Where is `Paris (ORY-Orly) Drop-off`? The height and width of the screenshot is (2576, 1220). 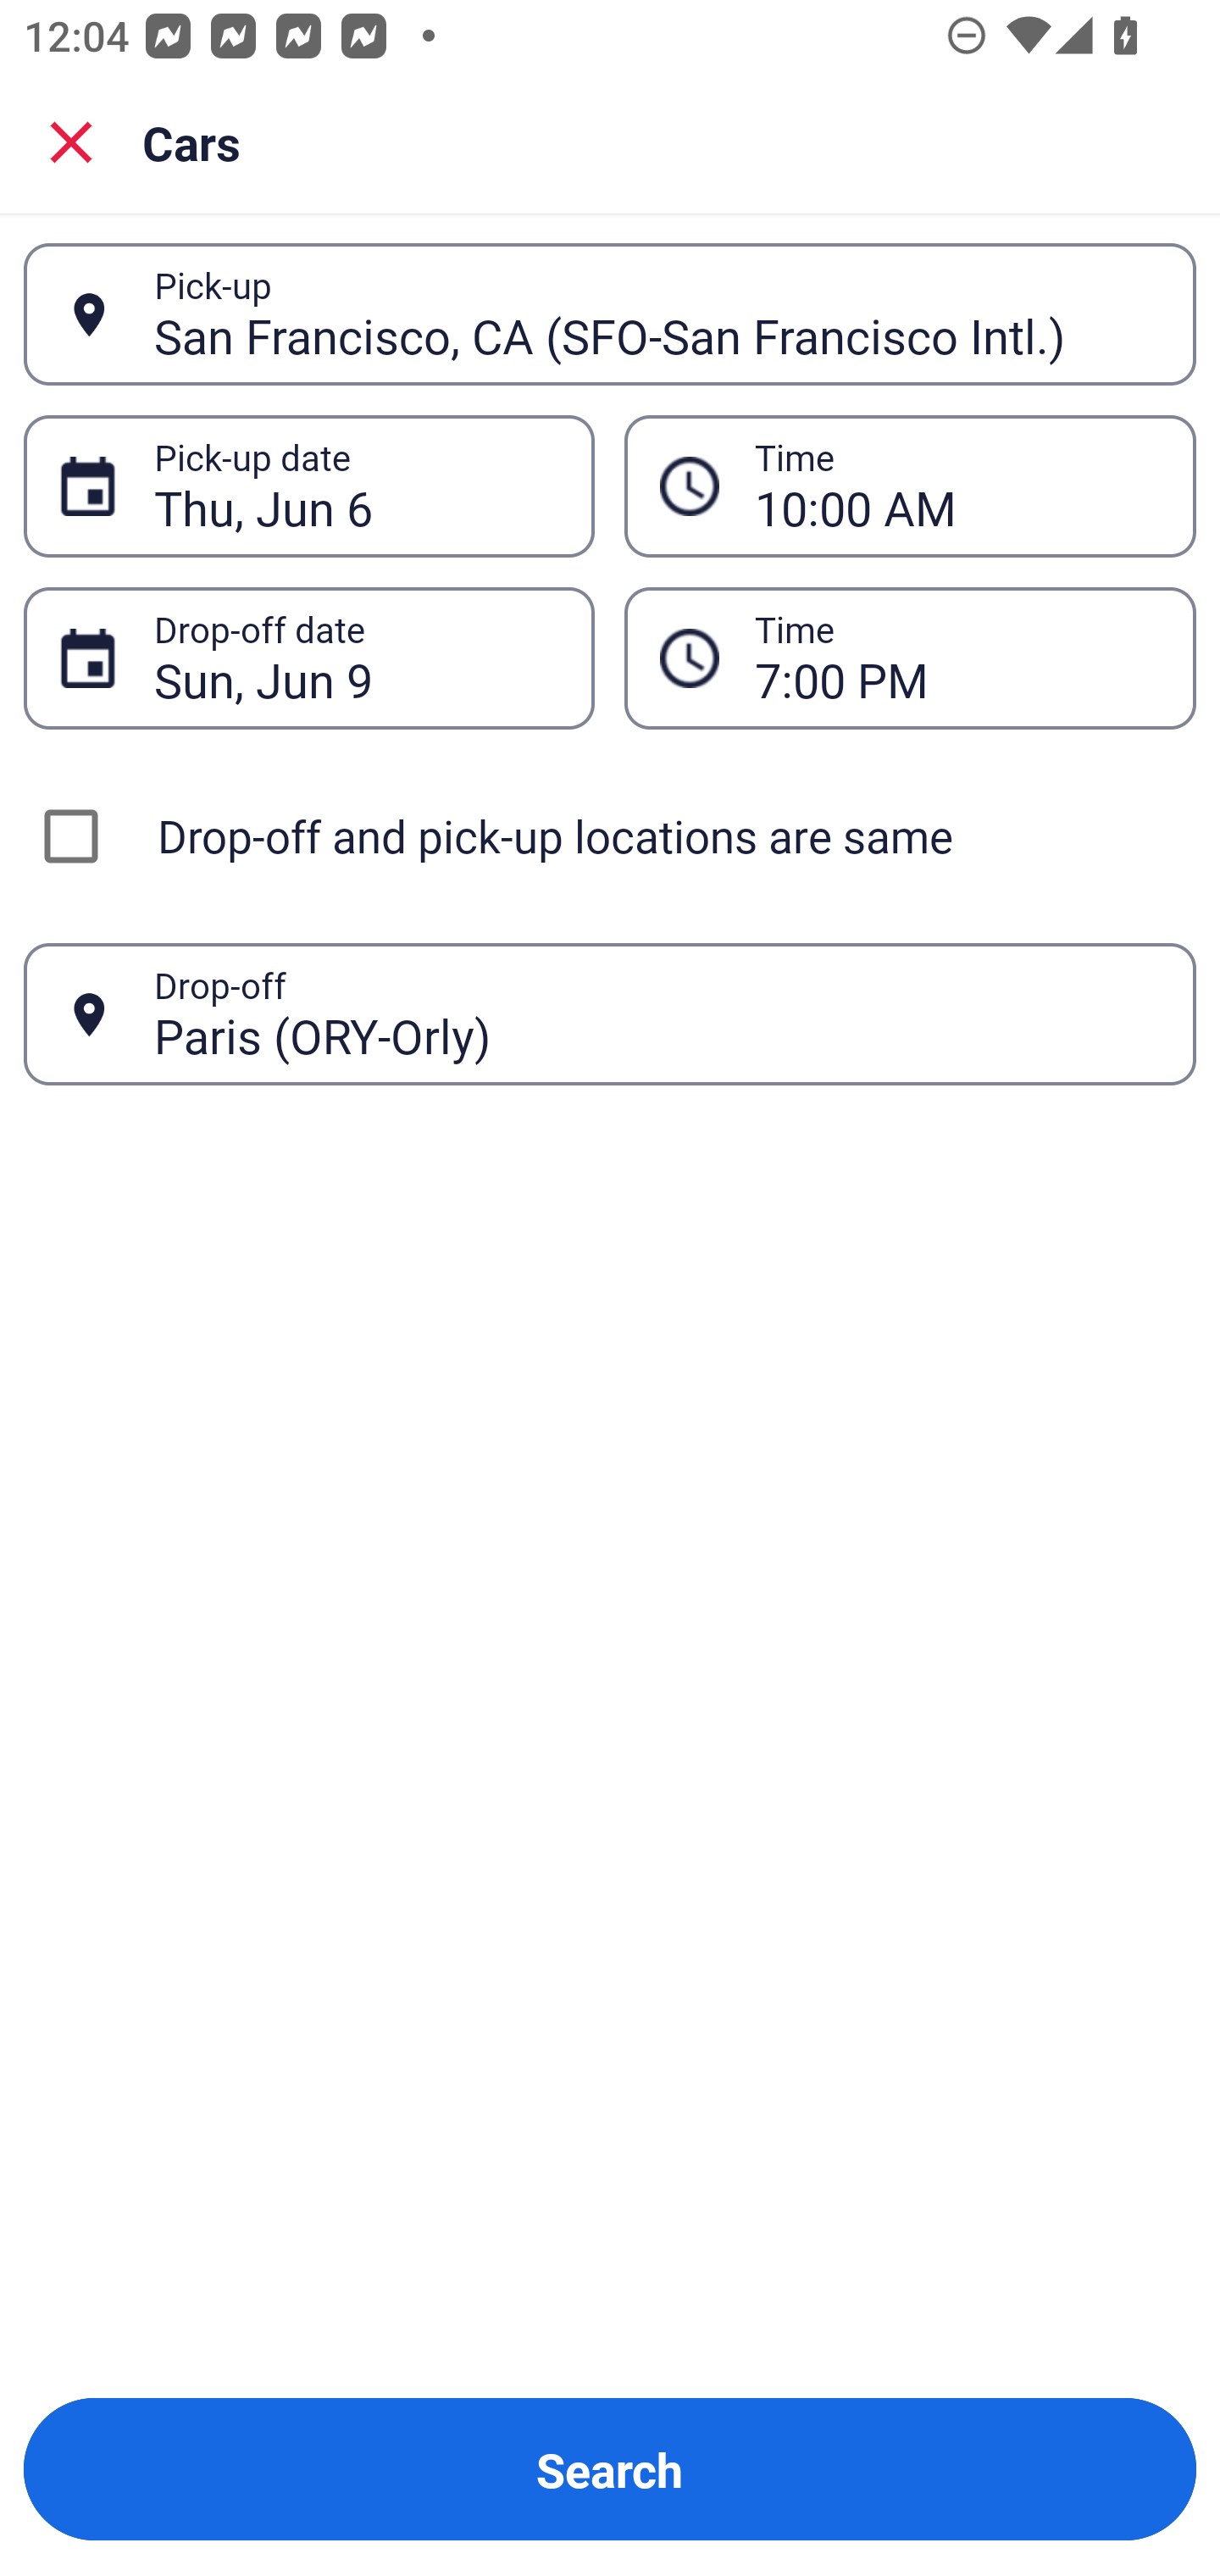 Paris (ORY-Orly) Drop-off is located at coordinates (610, 1013).